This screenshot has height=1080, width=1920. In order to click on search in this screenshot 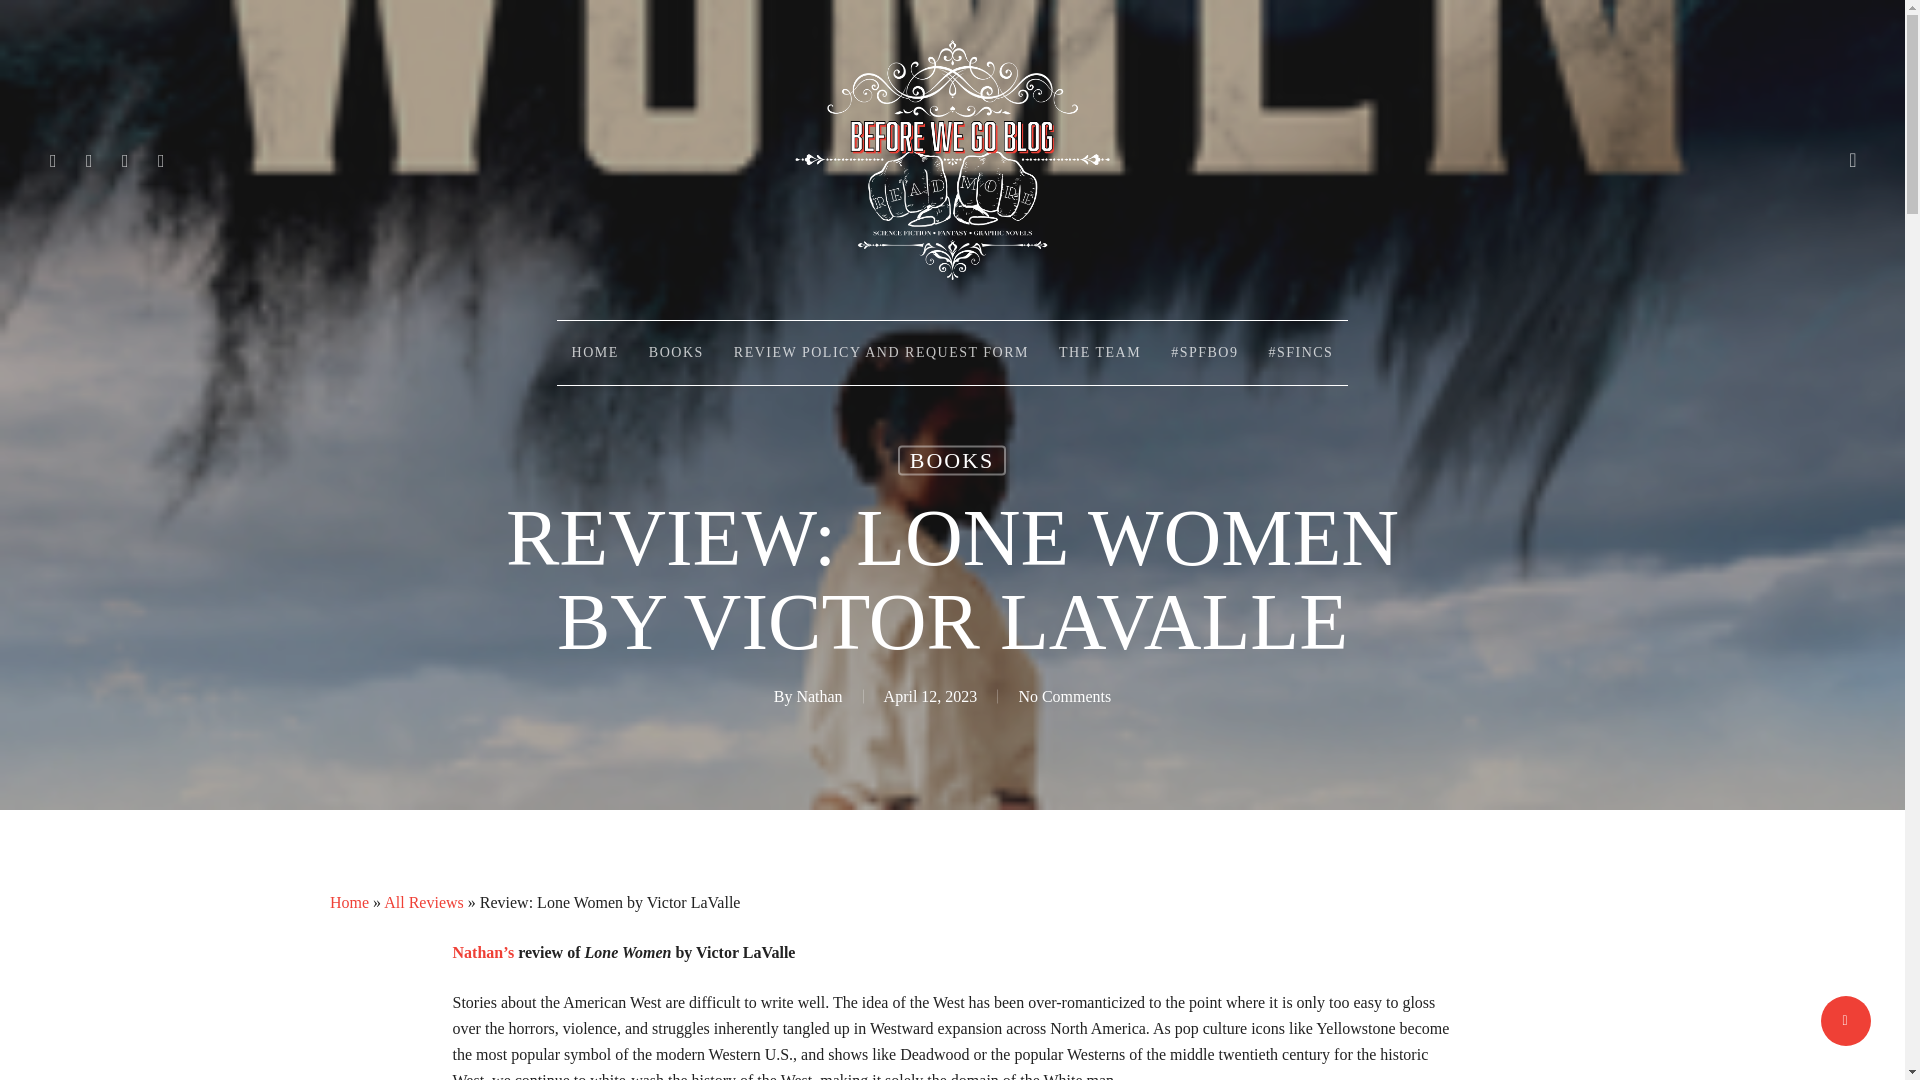, I will do `click(1852, 160)`.